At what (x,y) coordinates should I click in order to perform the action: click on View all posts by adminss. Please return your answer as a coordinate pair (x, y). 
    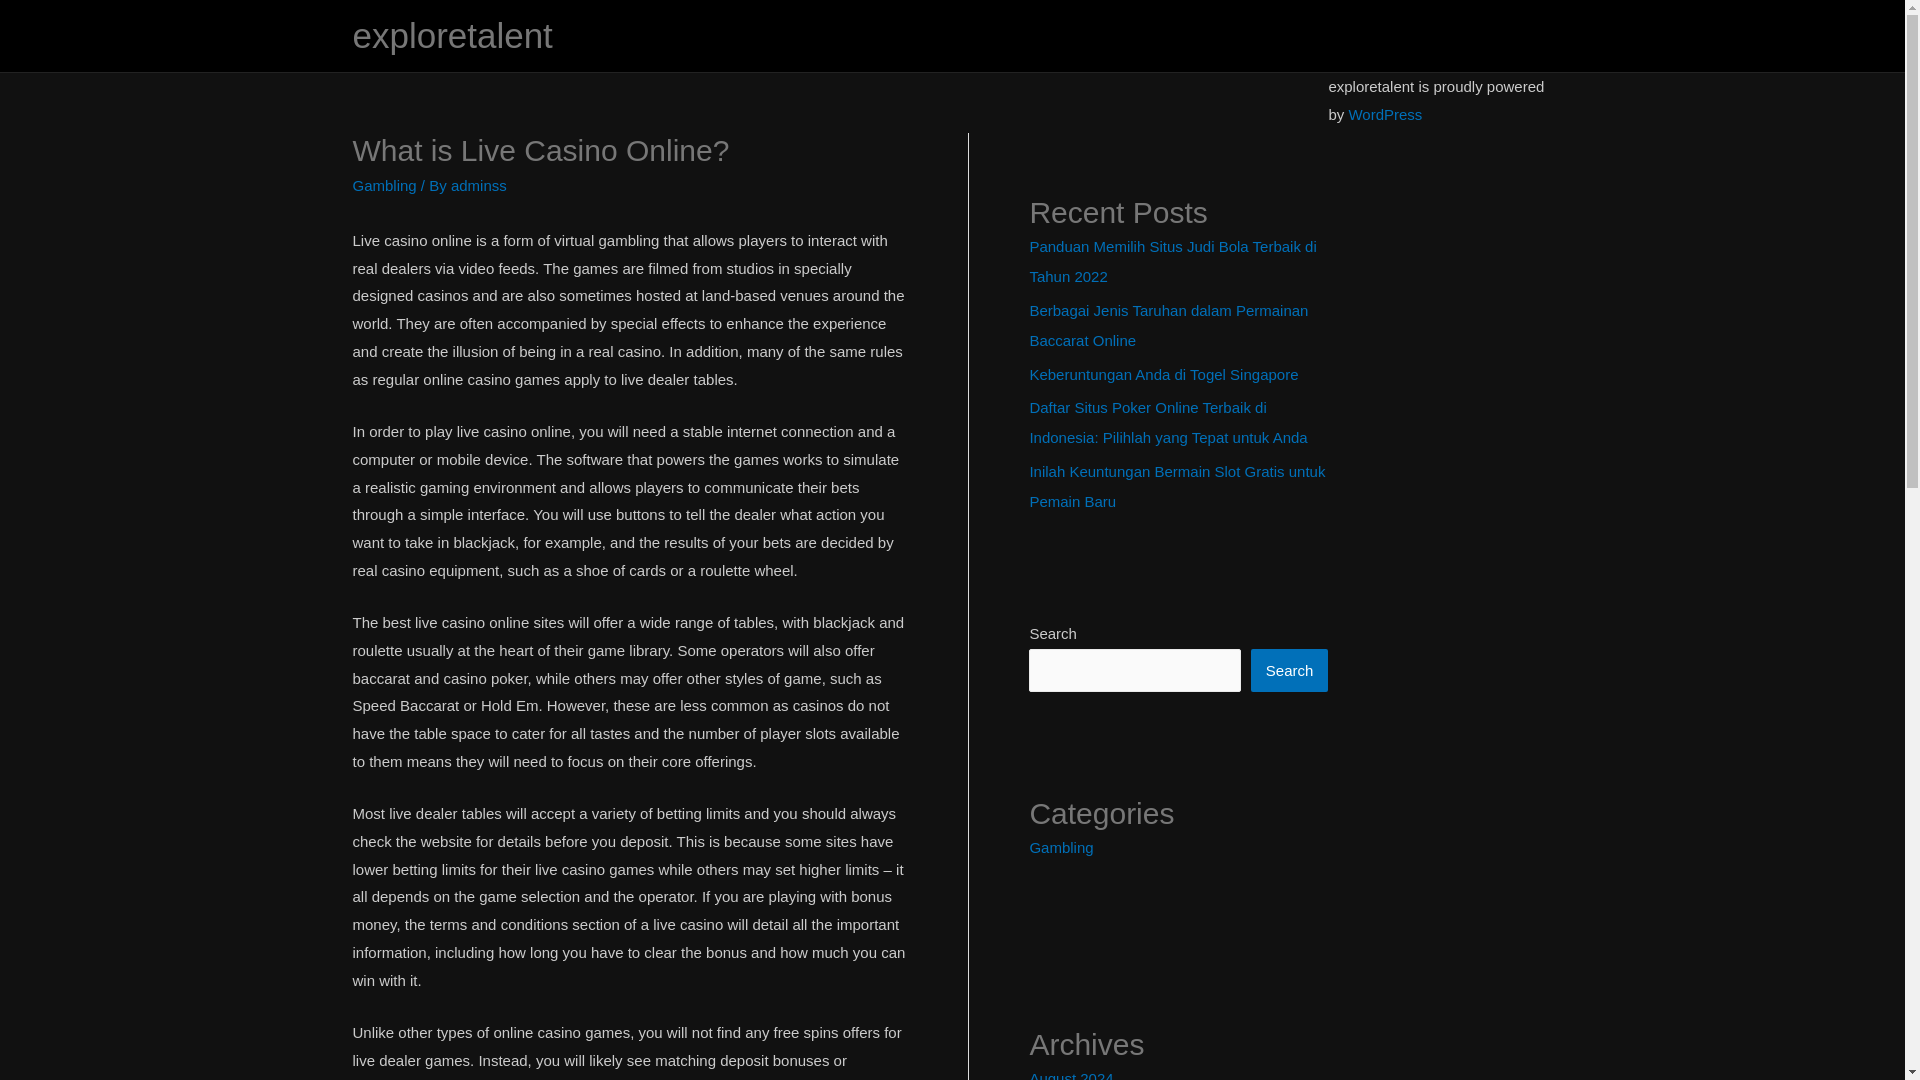
    Looking at the image, I should click on (478, 186).